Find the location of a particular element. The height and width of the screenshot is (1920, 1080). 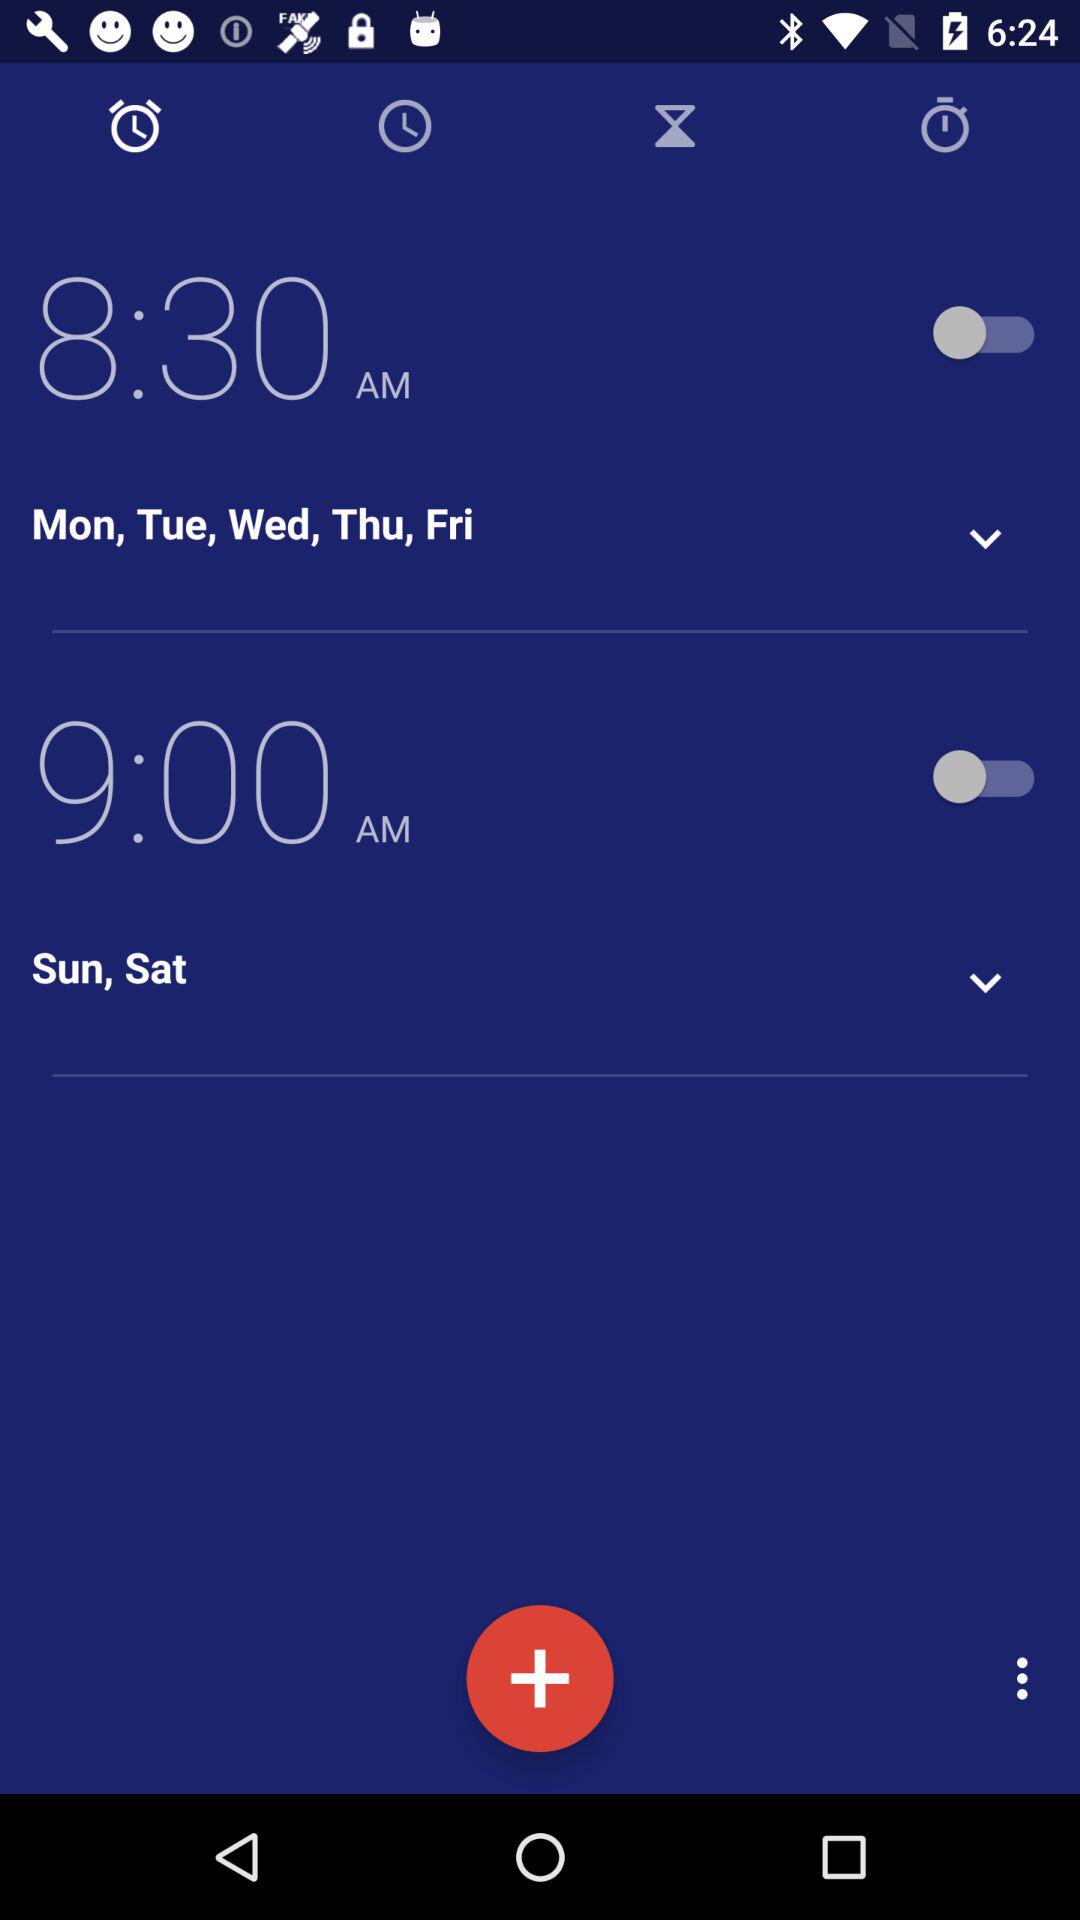

click on timer icon next to alarm icon on the top of the page is located at coordinates (405, 126).